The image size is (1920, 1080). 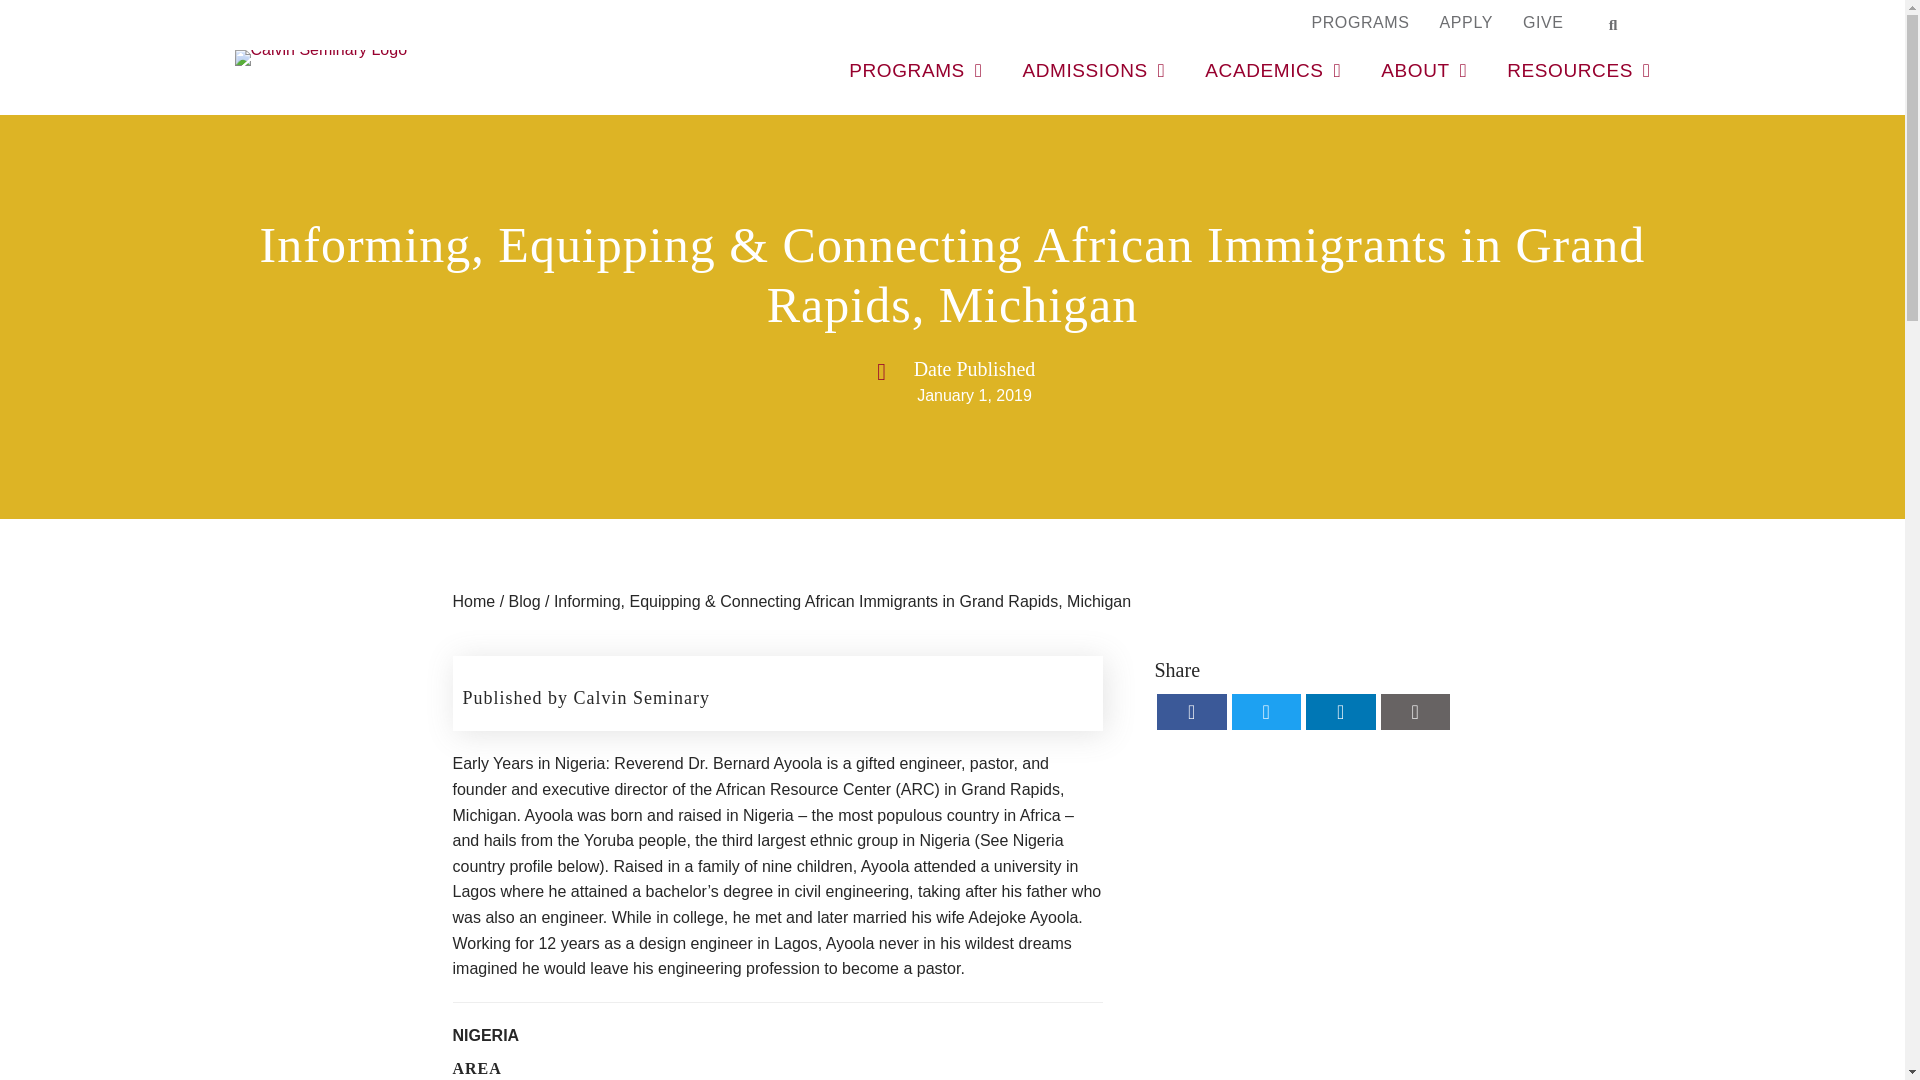 I want to click on GIVE, so click(x=1542, y=23).